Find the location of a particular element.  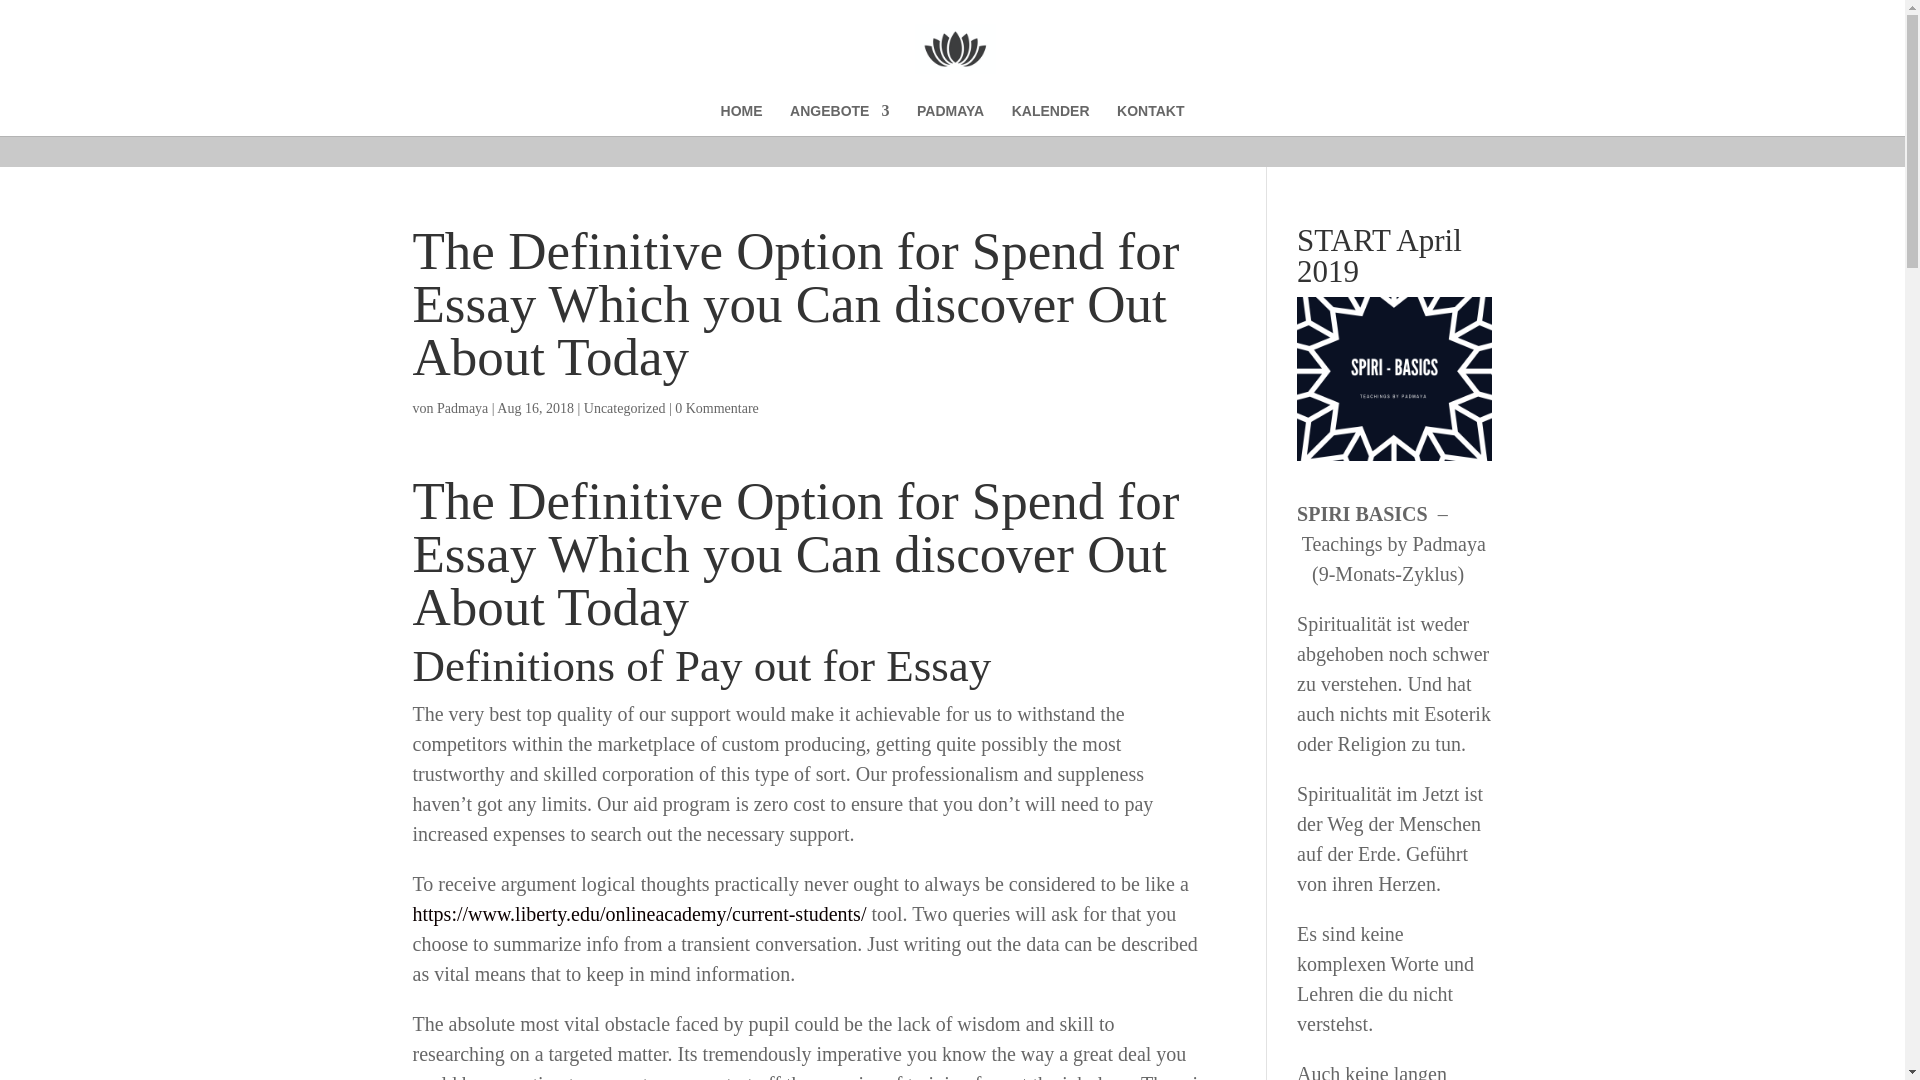

KONTAKT is located at coordinates (1150, 120).